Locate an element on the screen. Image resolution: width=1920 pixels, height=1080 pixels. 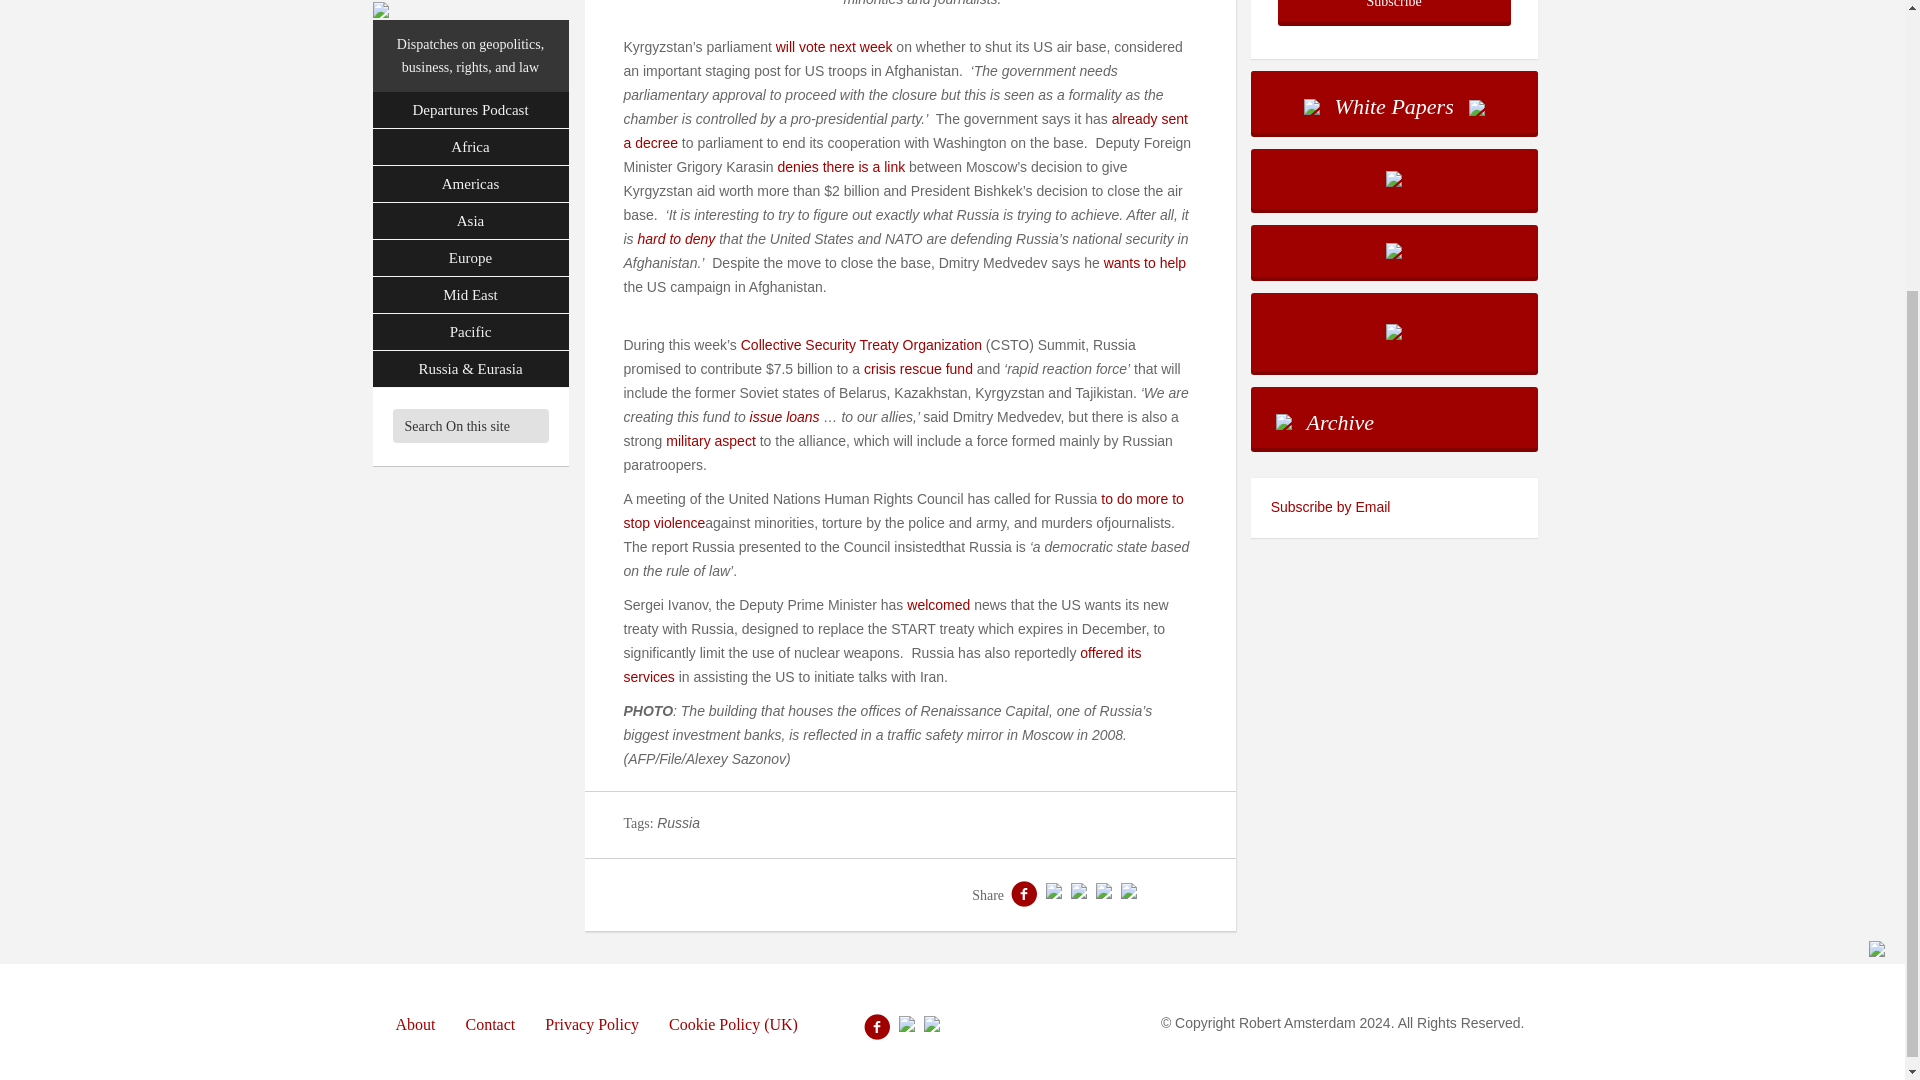
issue loans is located at coordinates (784, 417).